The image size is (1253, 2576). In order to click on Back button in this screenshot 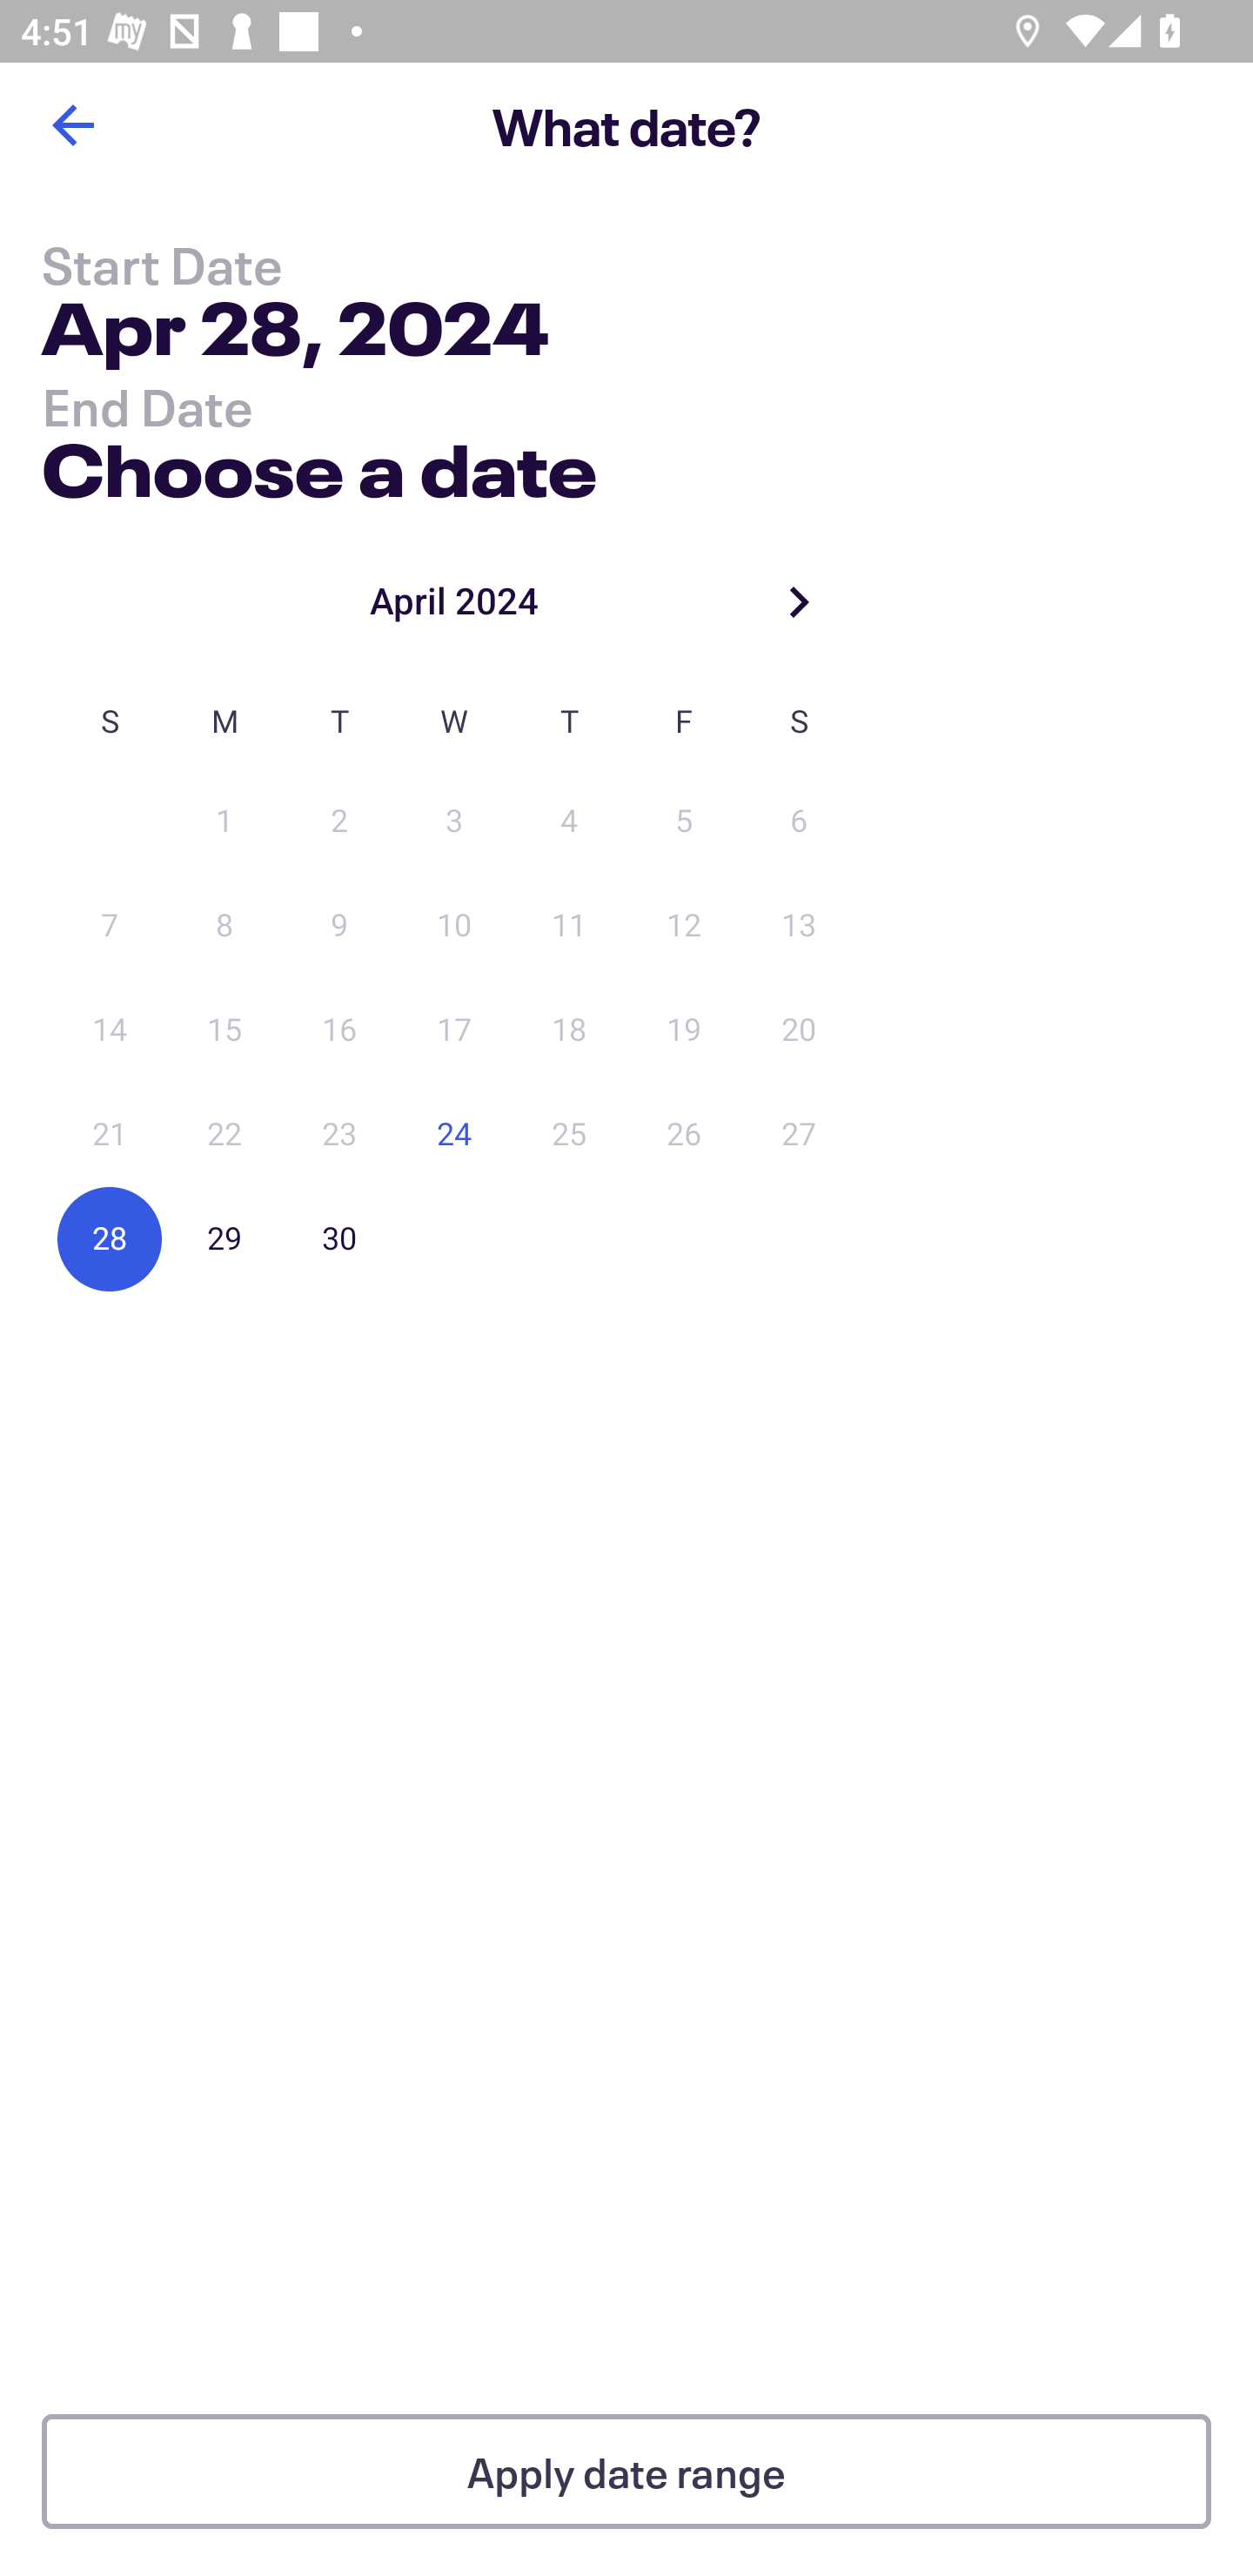, I will do `click(72, 125)`.